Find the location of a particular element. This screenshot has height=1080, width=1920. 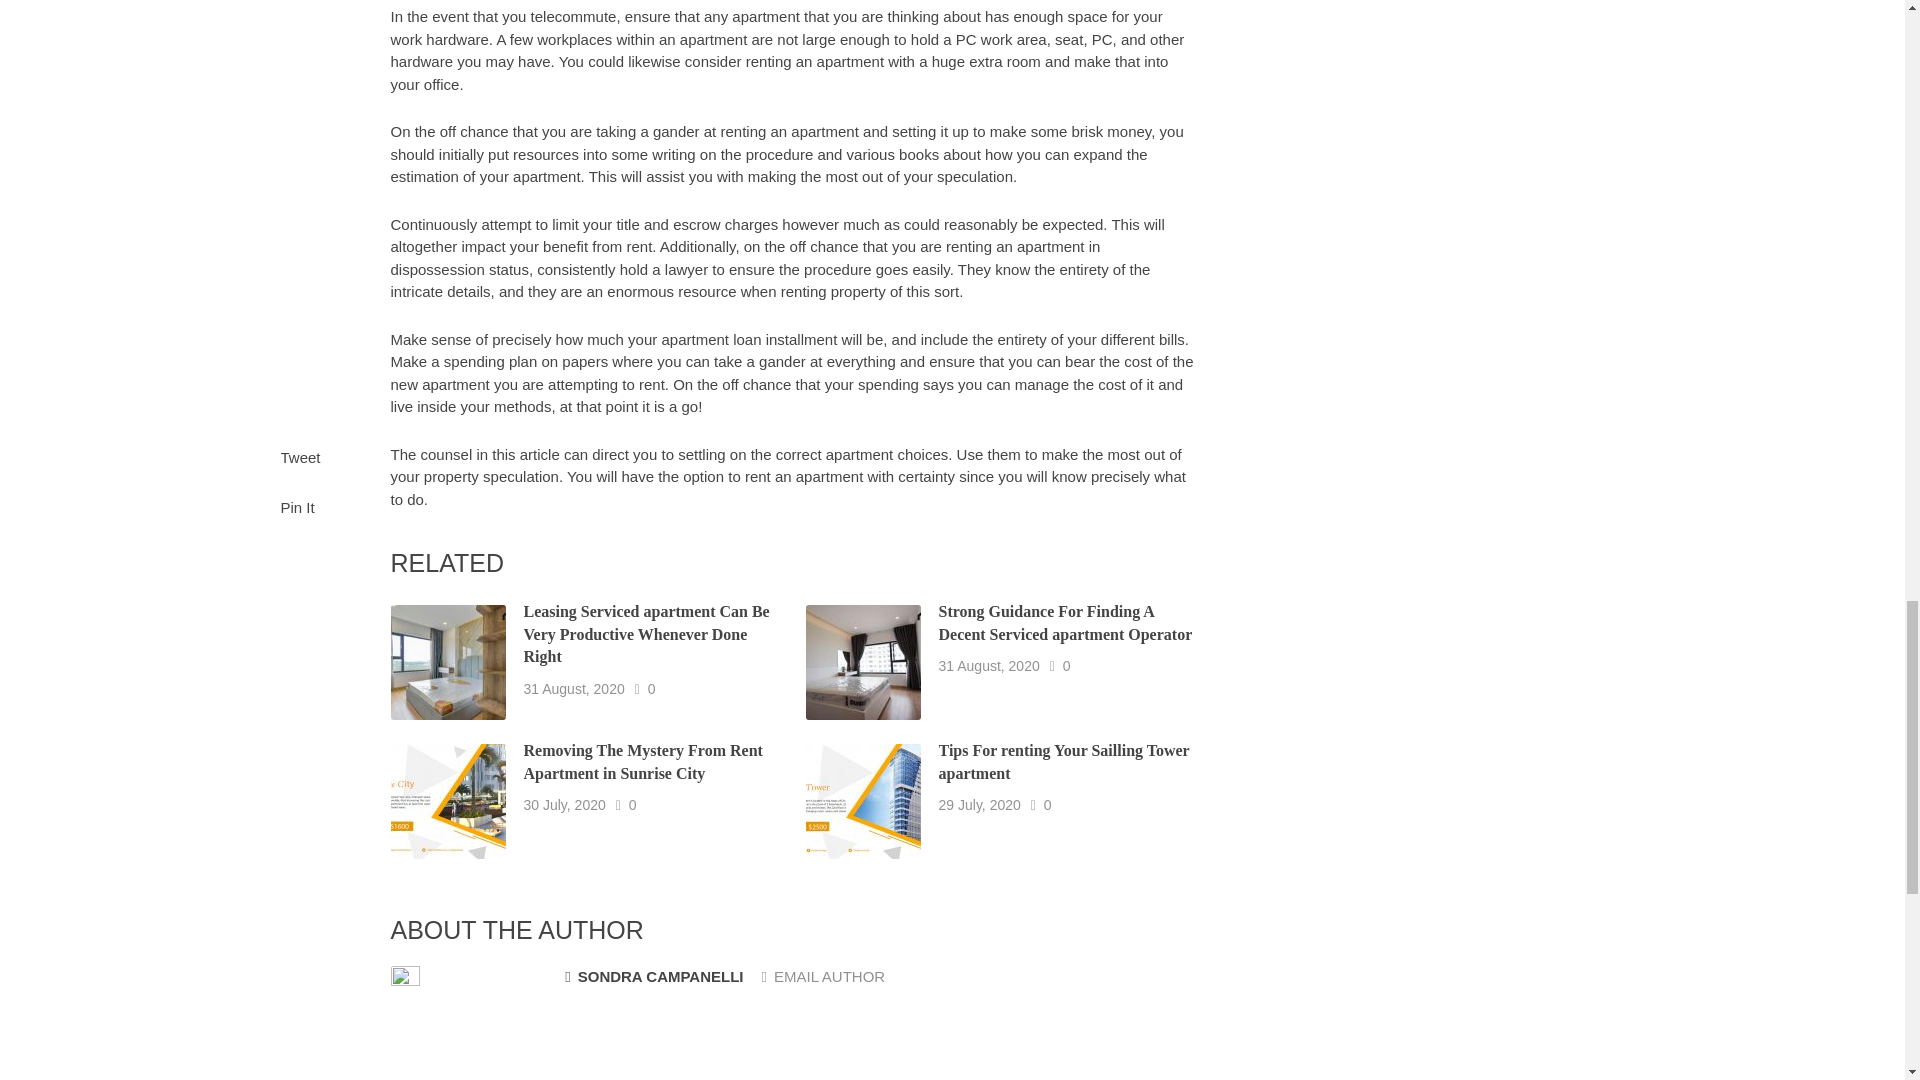

0 is located at coordinates (1048, 804).